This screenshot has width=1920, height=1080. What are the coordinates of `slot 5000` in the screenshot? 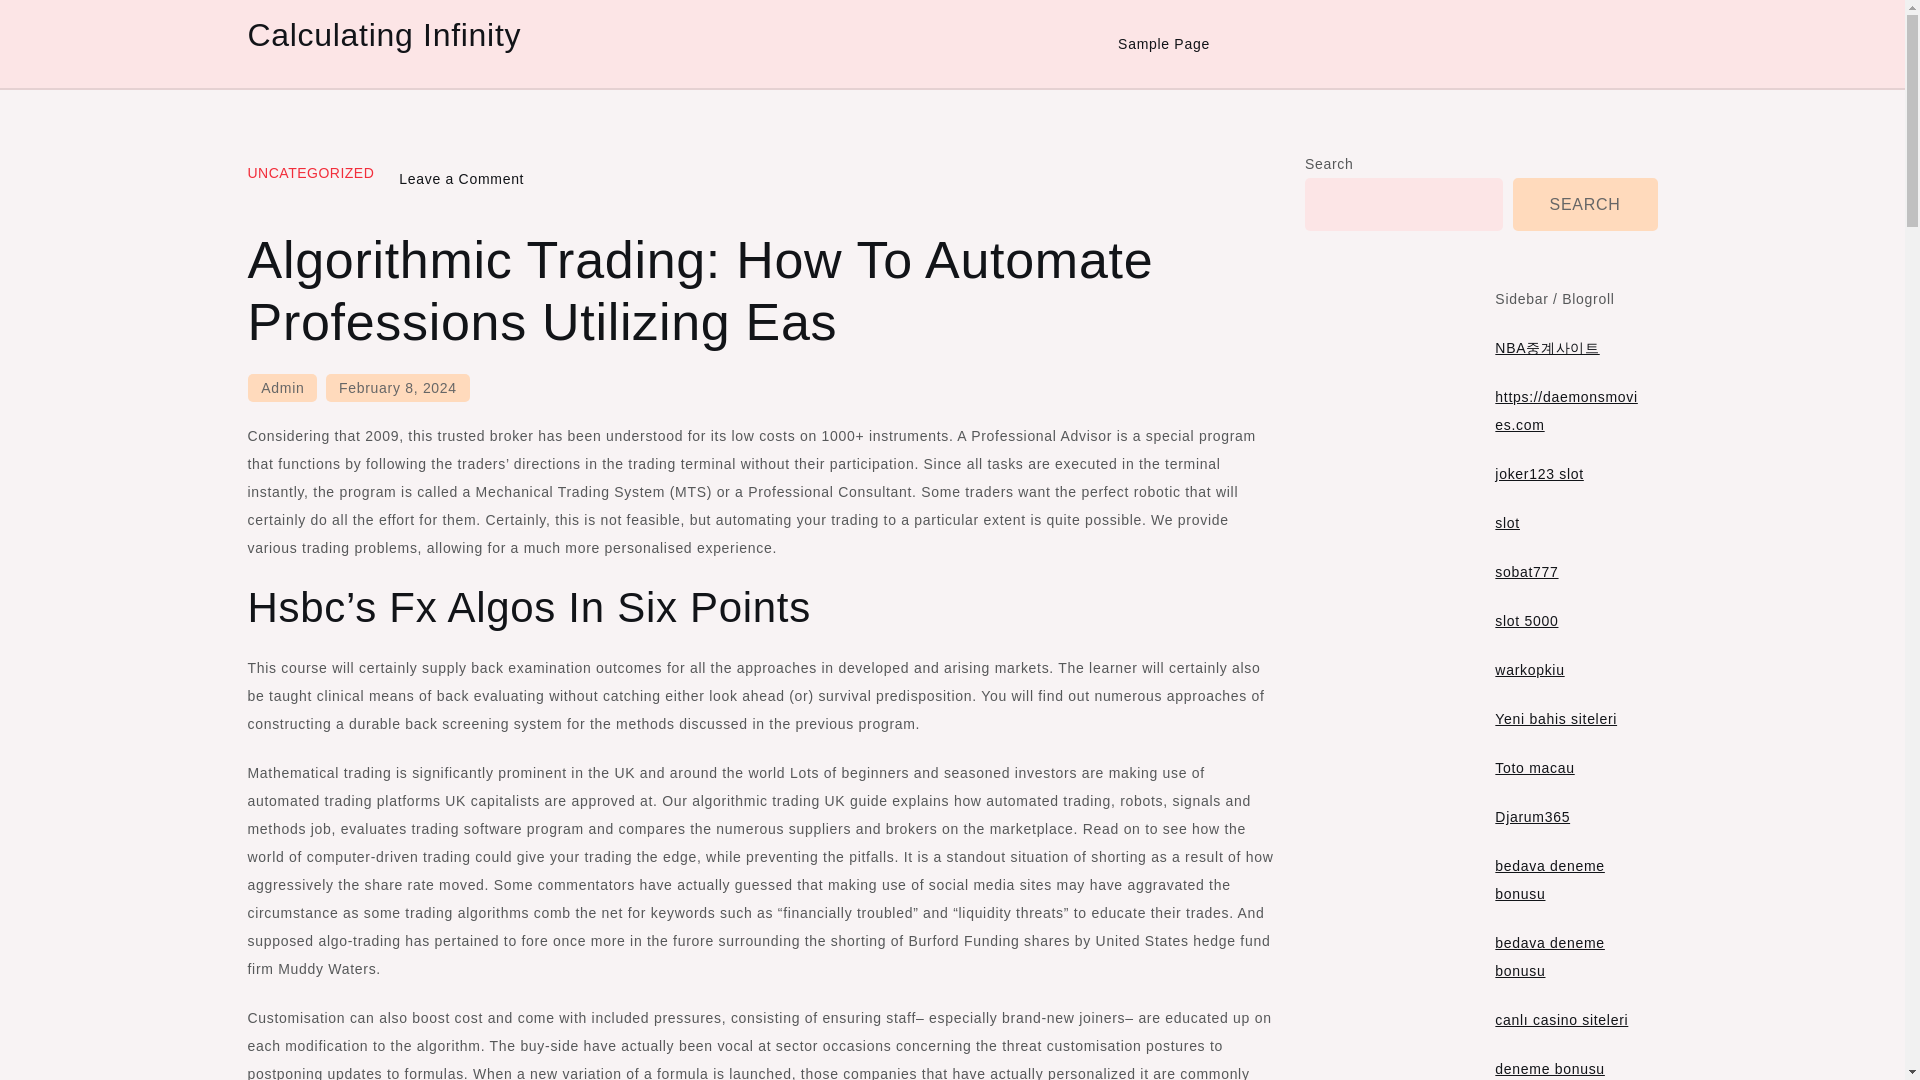 It's located at (1530, 670).